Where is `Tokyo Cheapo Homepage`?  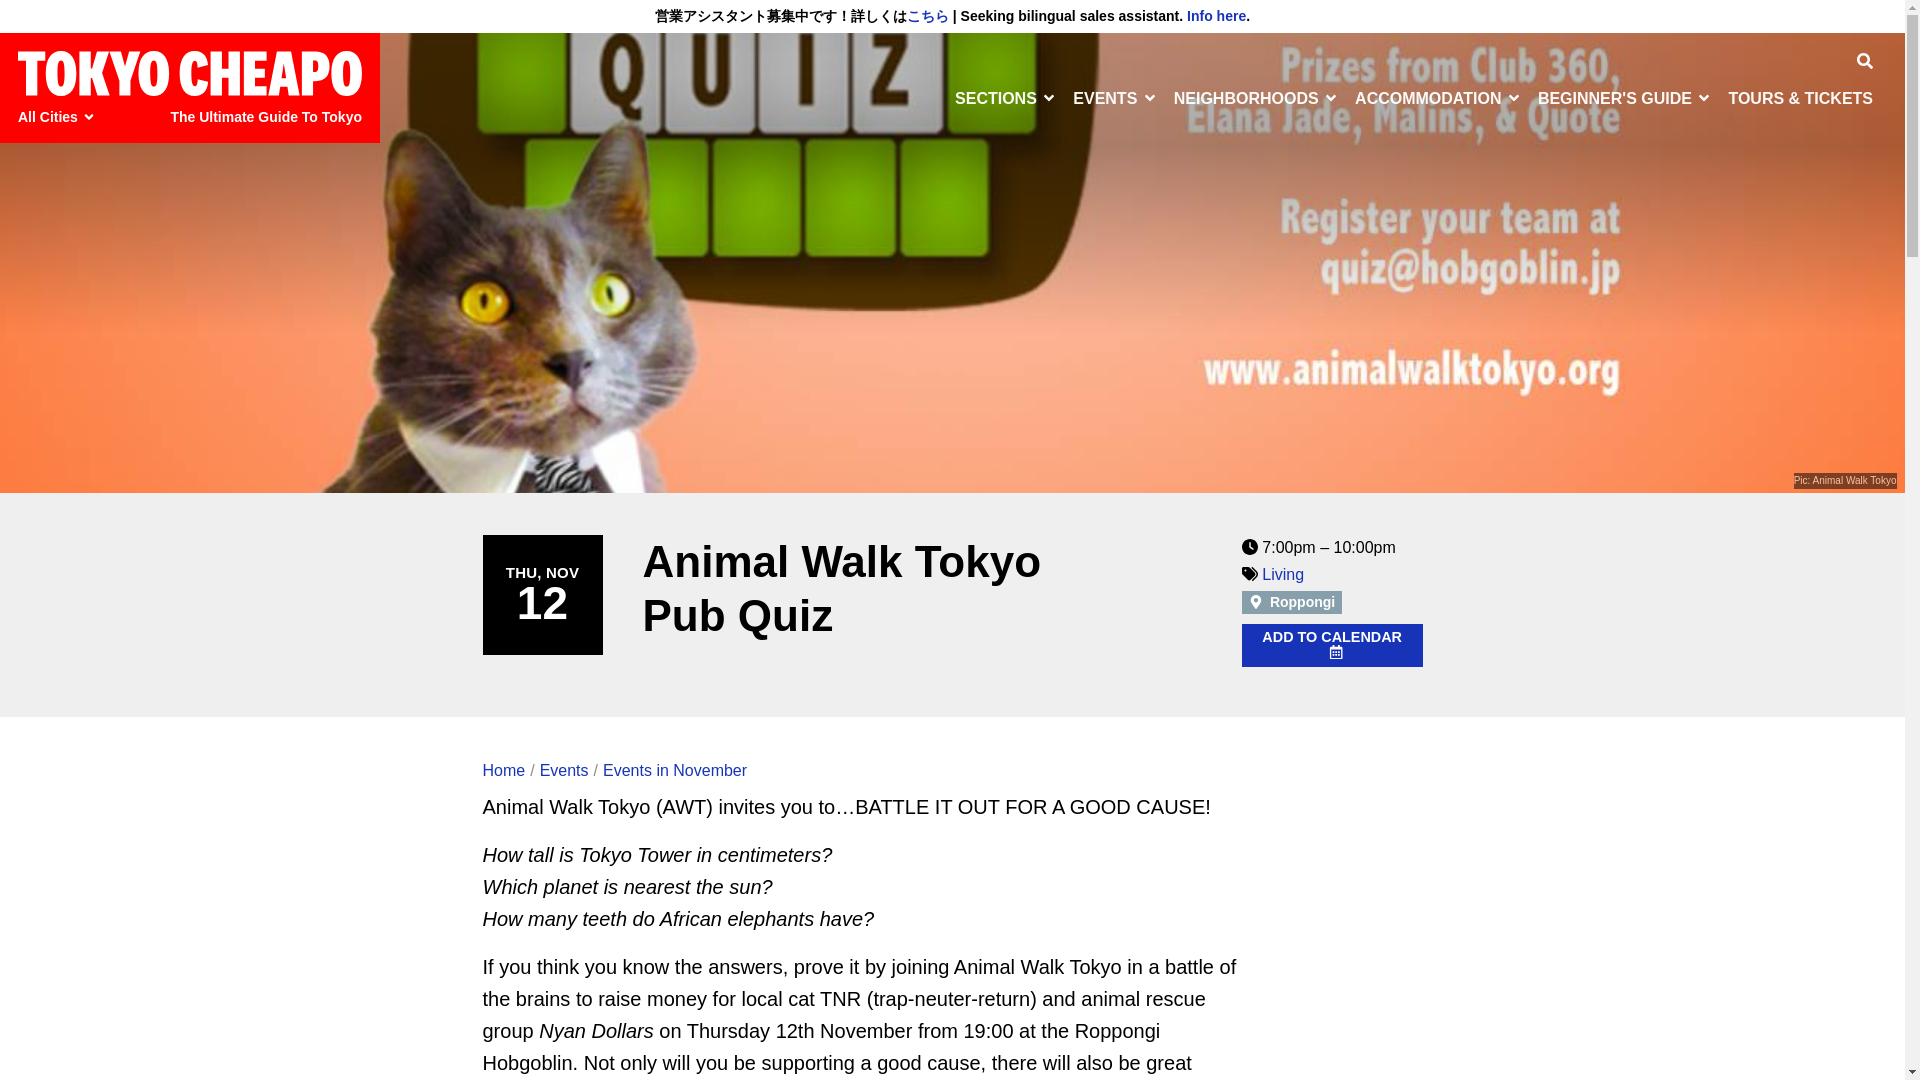 Tokyo Cheapo Homepage is located at coordinates (190, 72).